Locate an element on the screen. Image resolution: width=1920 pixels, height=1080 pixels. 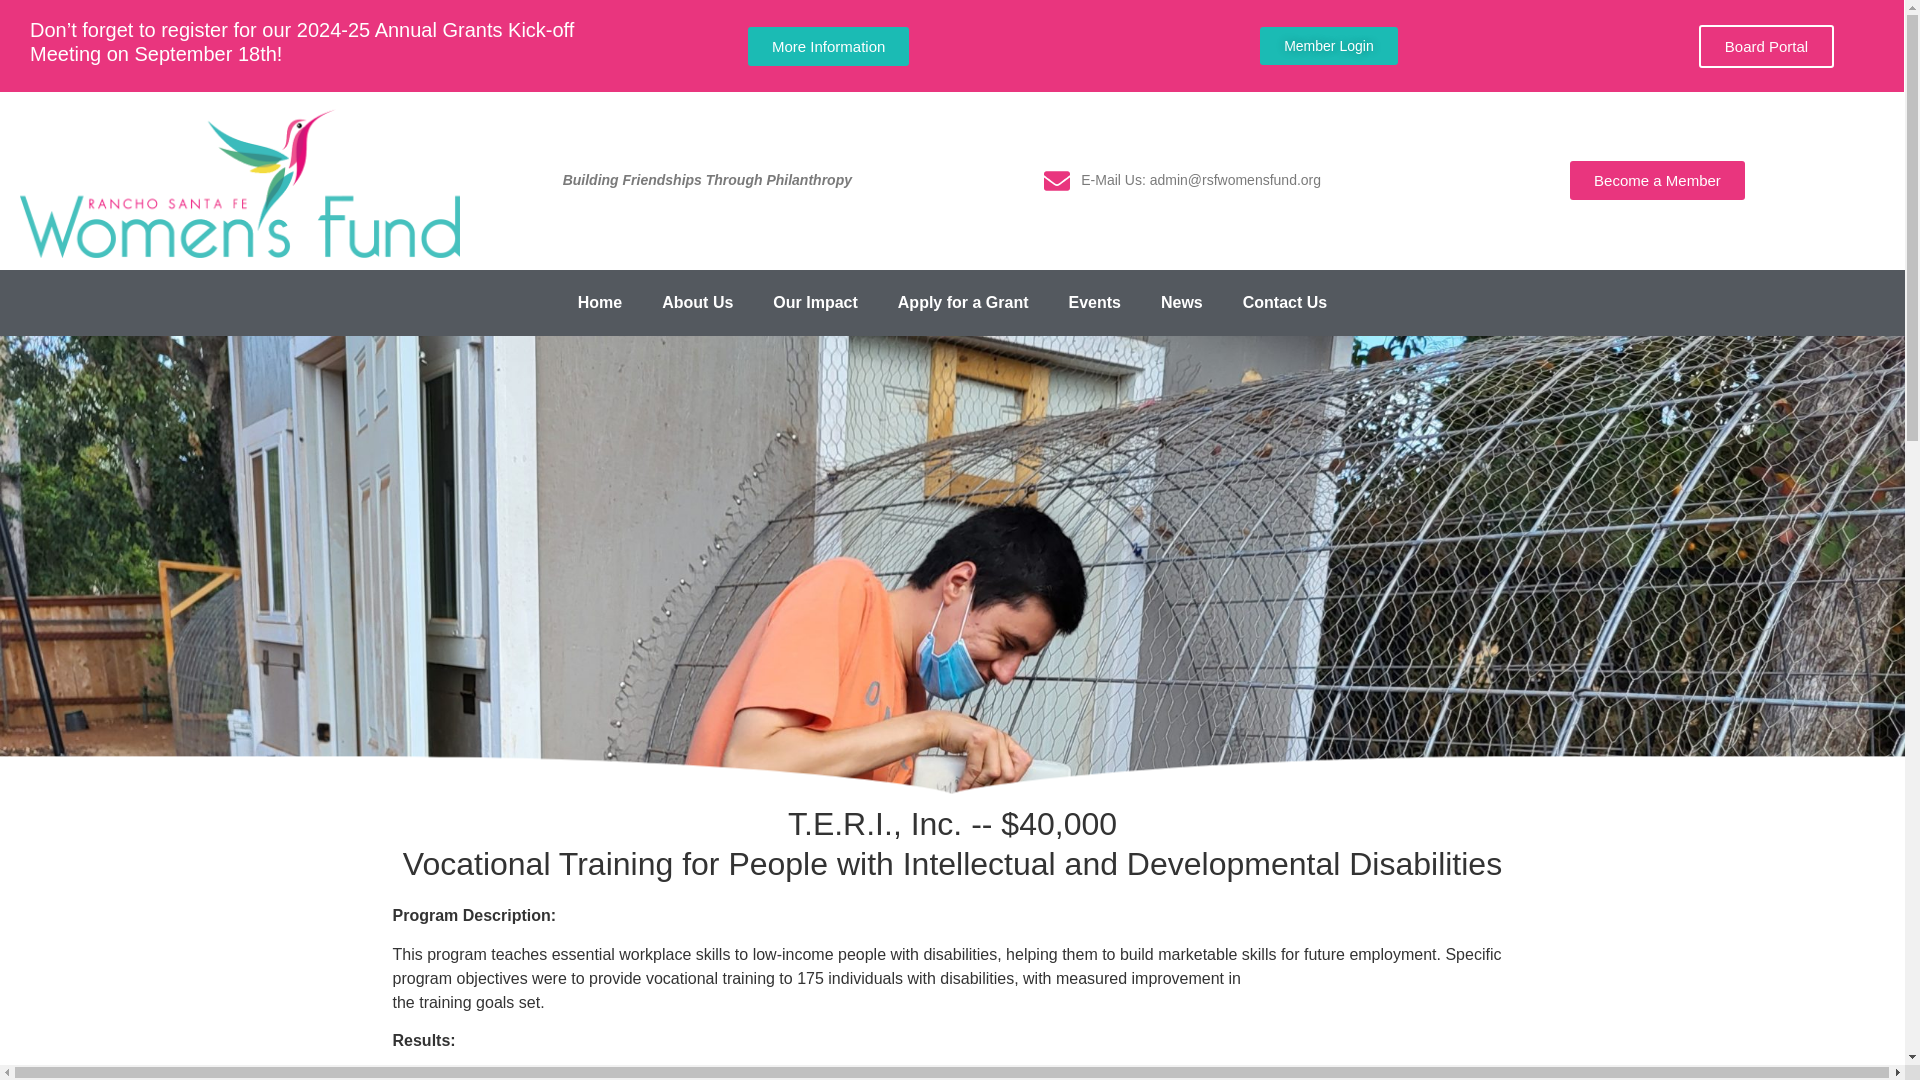
Contact Us is located at coordinates (1285, 302).